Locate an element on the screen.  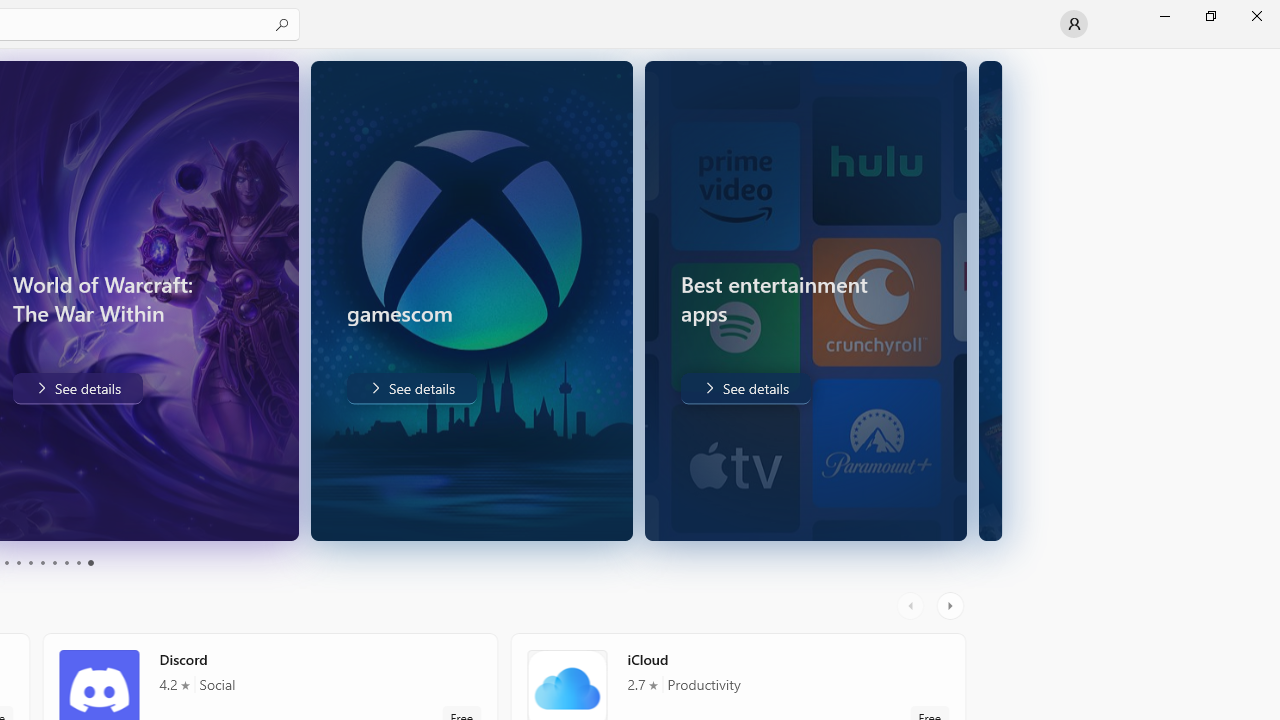
Page 8 is located at coordinates (66, 562).